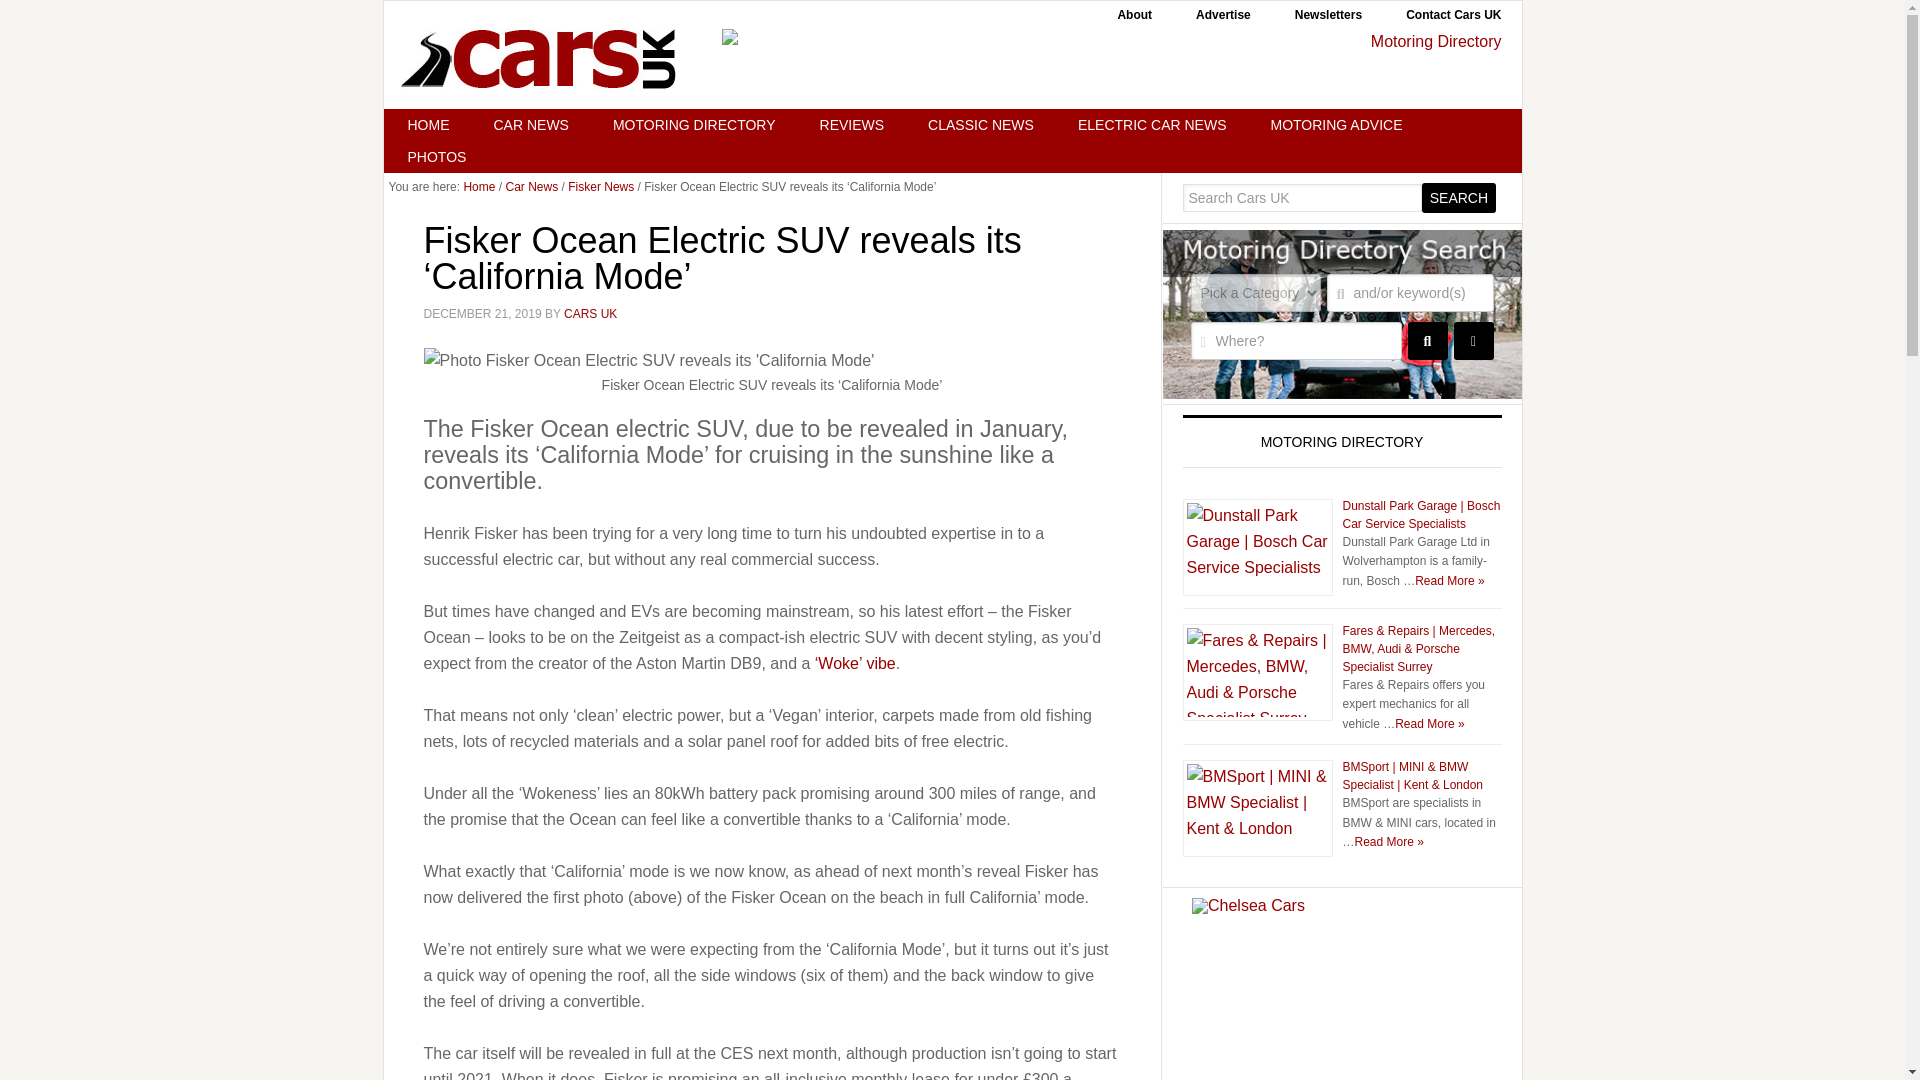  Describe the element at coordinates (538, 58) in the screenshot. I see `CARS UK` at that location.